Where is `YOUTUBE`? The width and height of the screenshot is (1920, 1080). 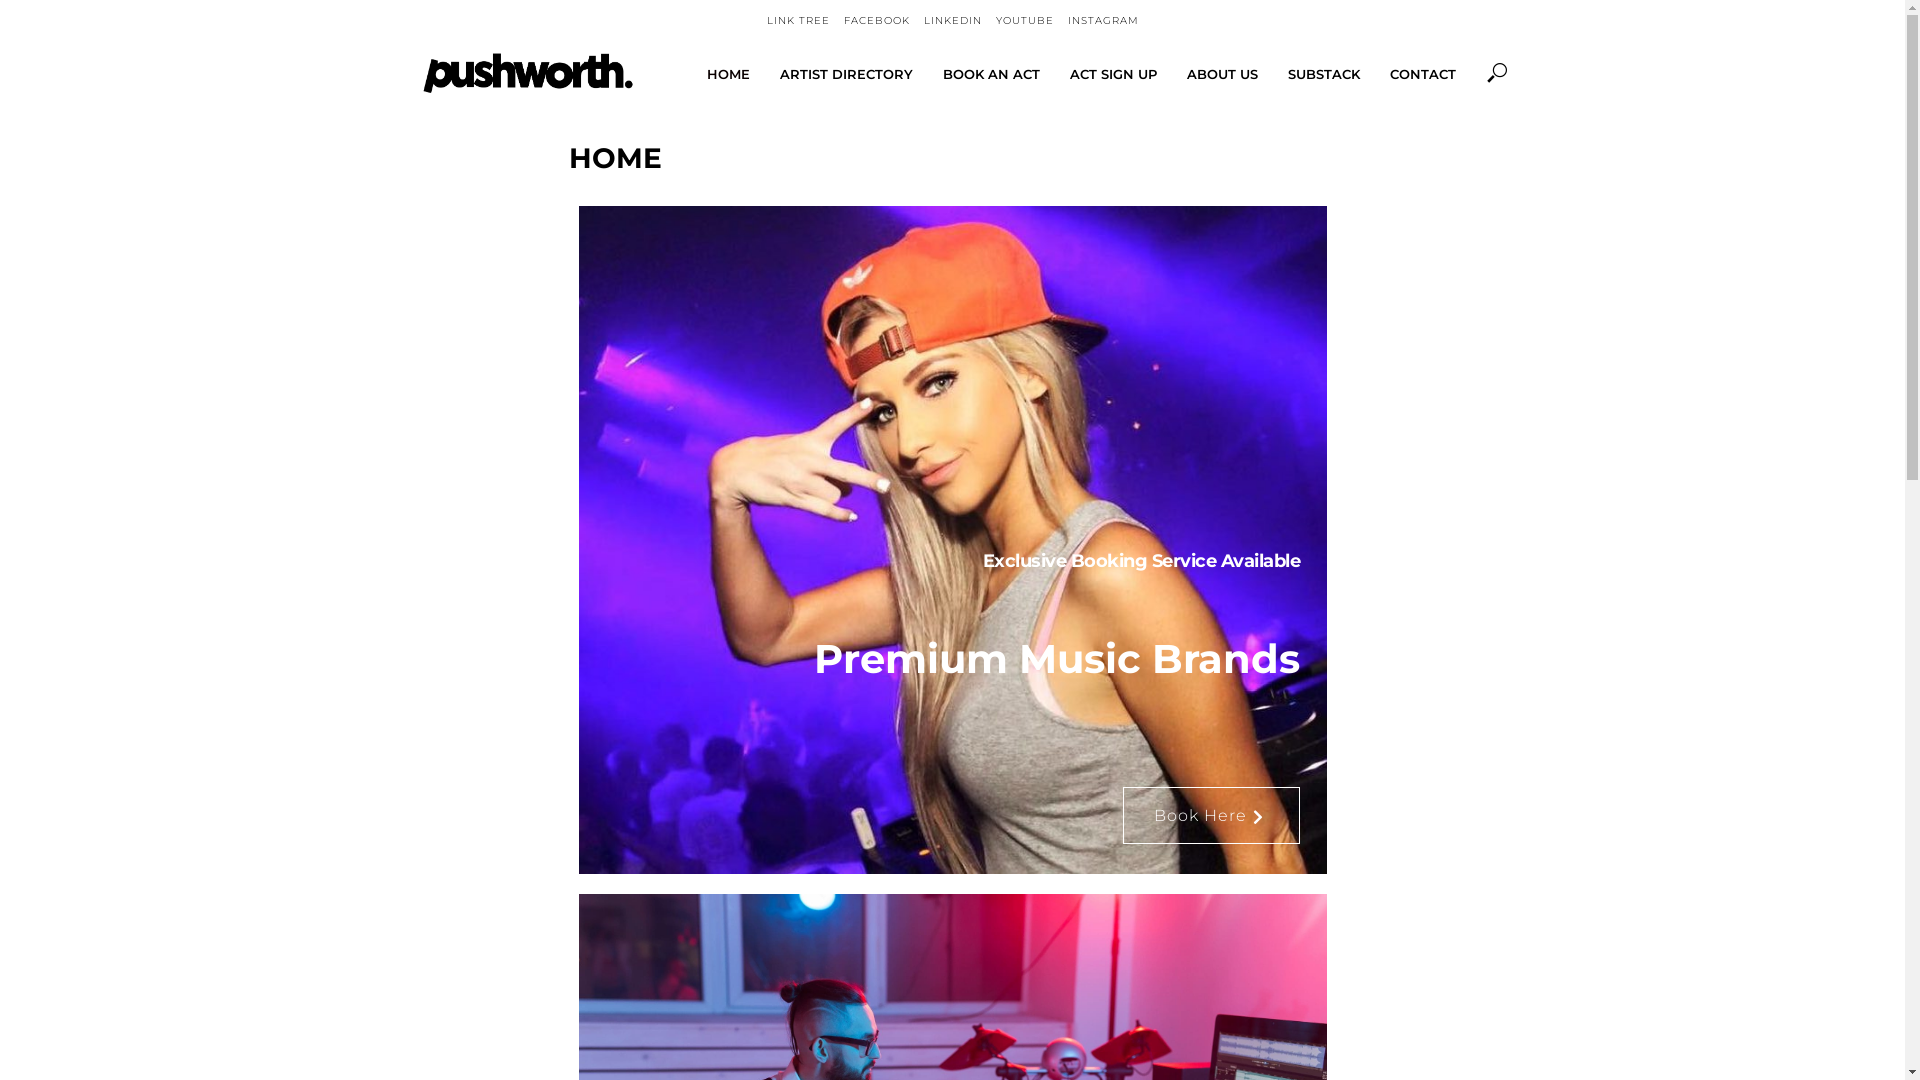 YOUTUBE is located at coordinates (1025, 21).